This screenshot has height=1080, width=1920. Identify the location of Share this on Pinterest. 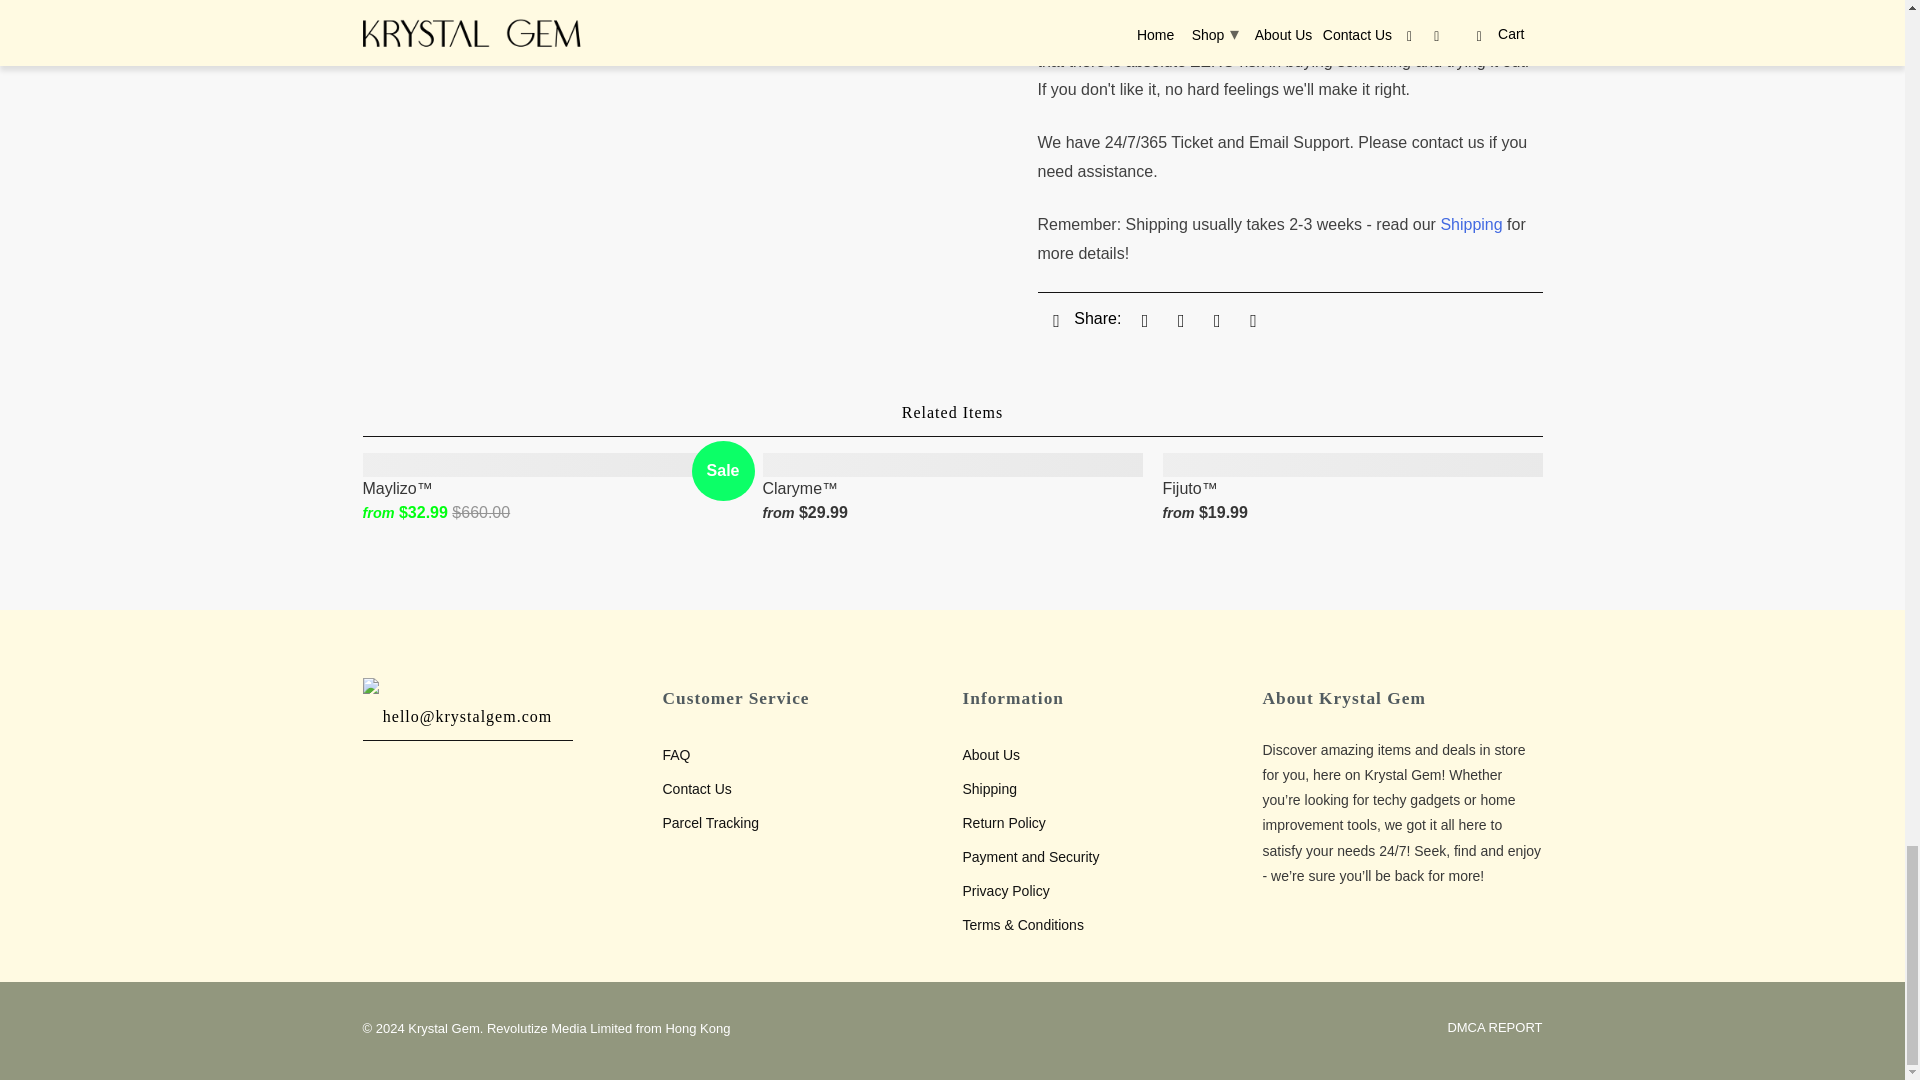
(1214, 320).